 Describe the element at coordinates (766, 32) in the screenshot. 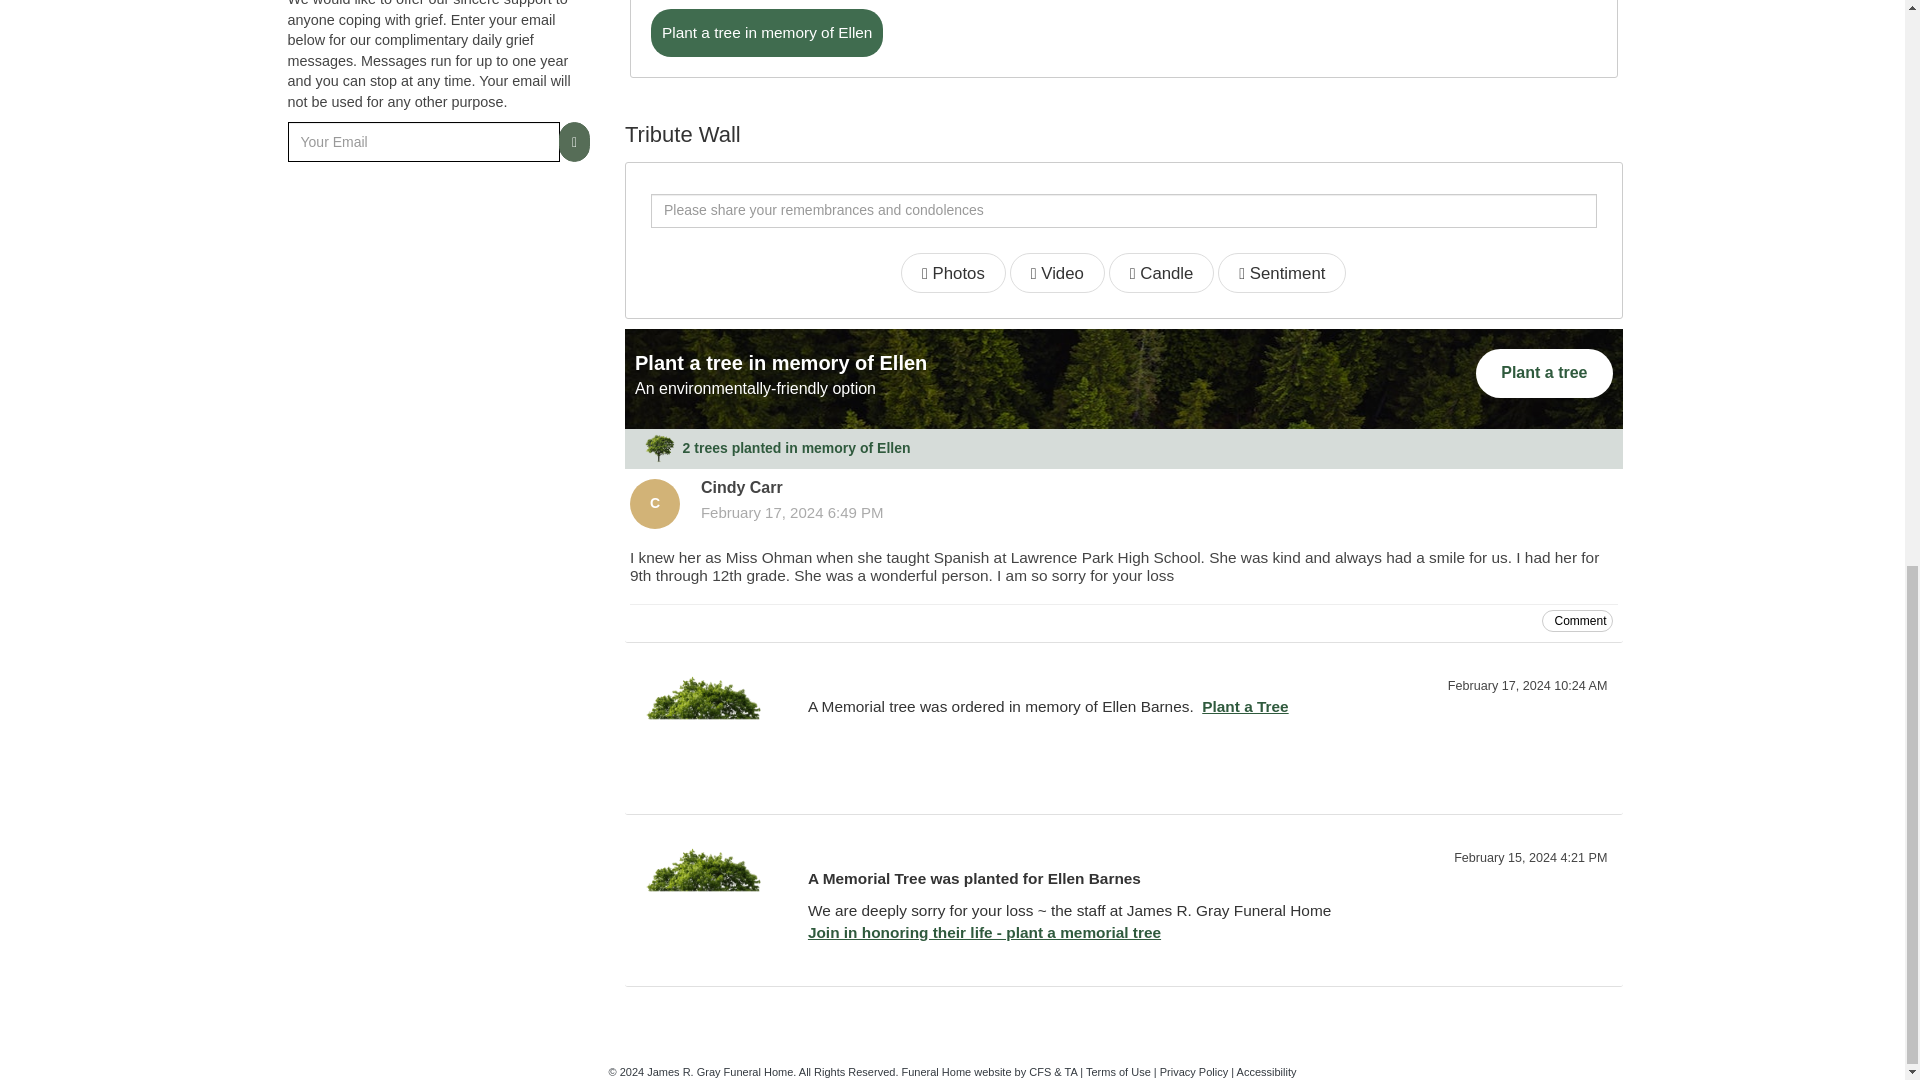

I see `Plant a tree in memory of Ellen` at that location.